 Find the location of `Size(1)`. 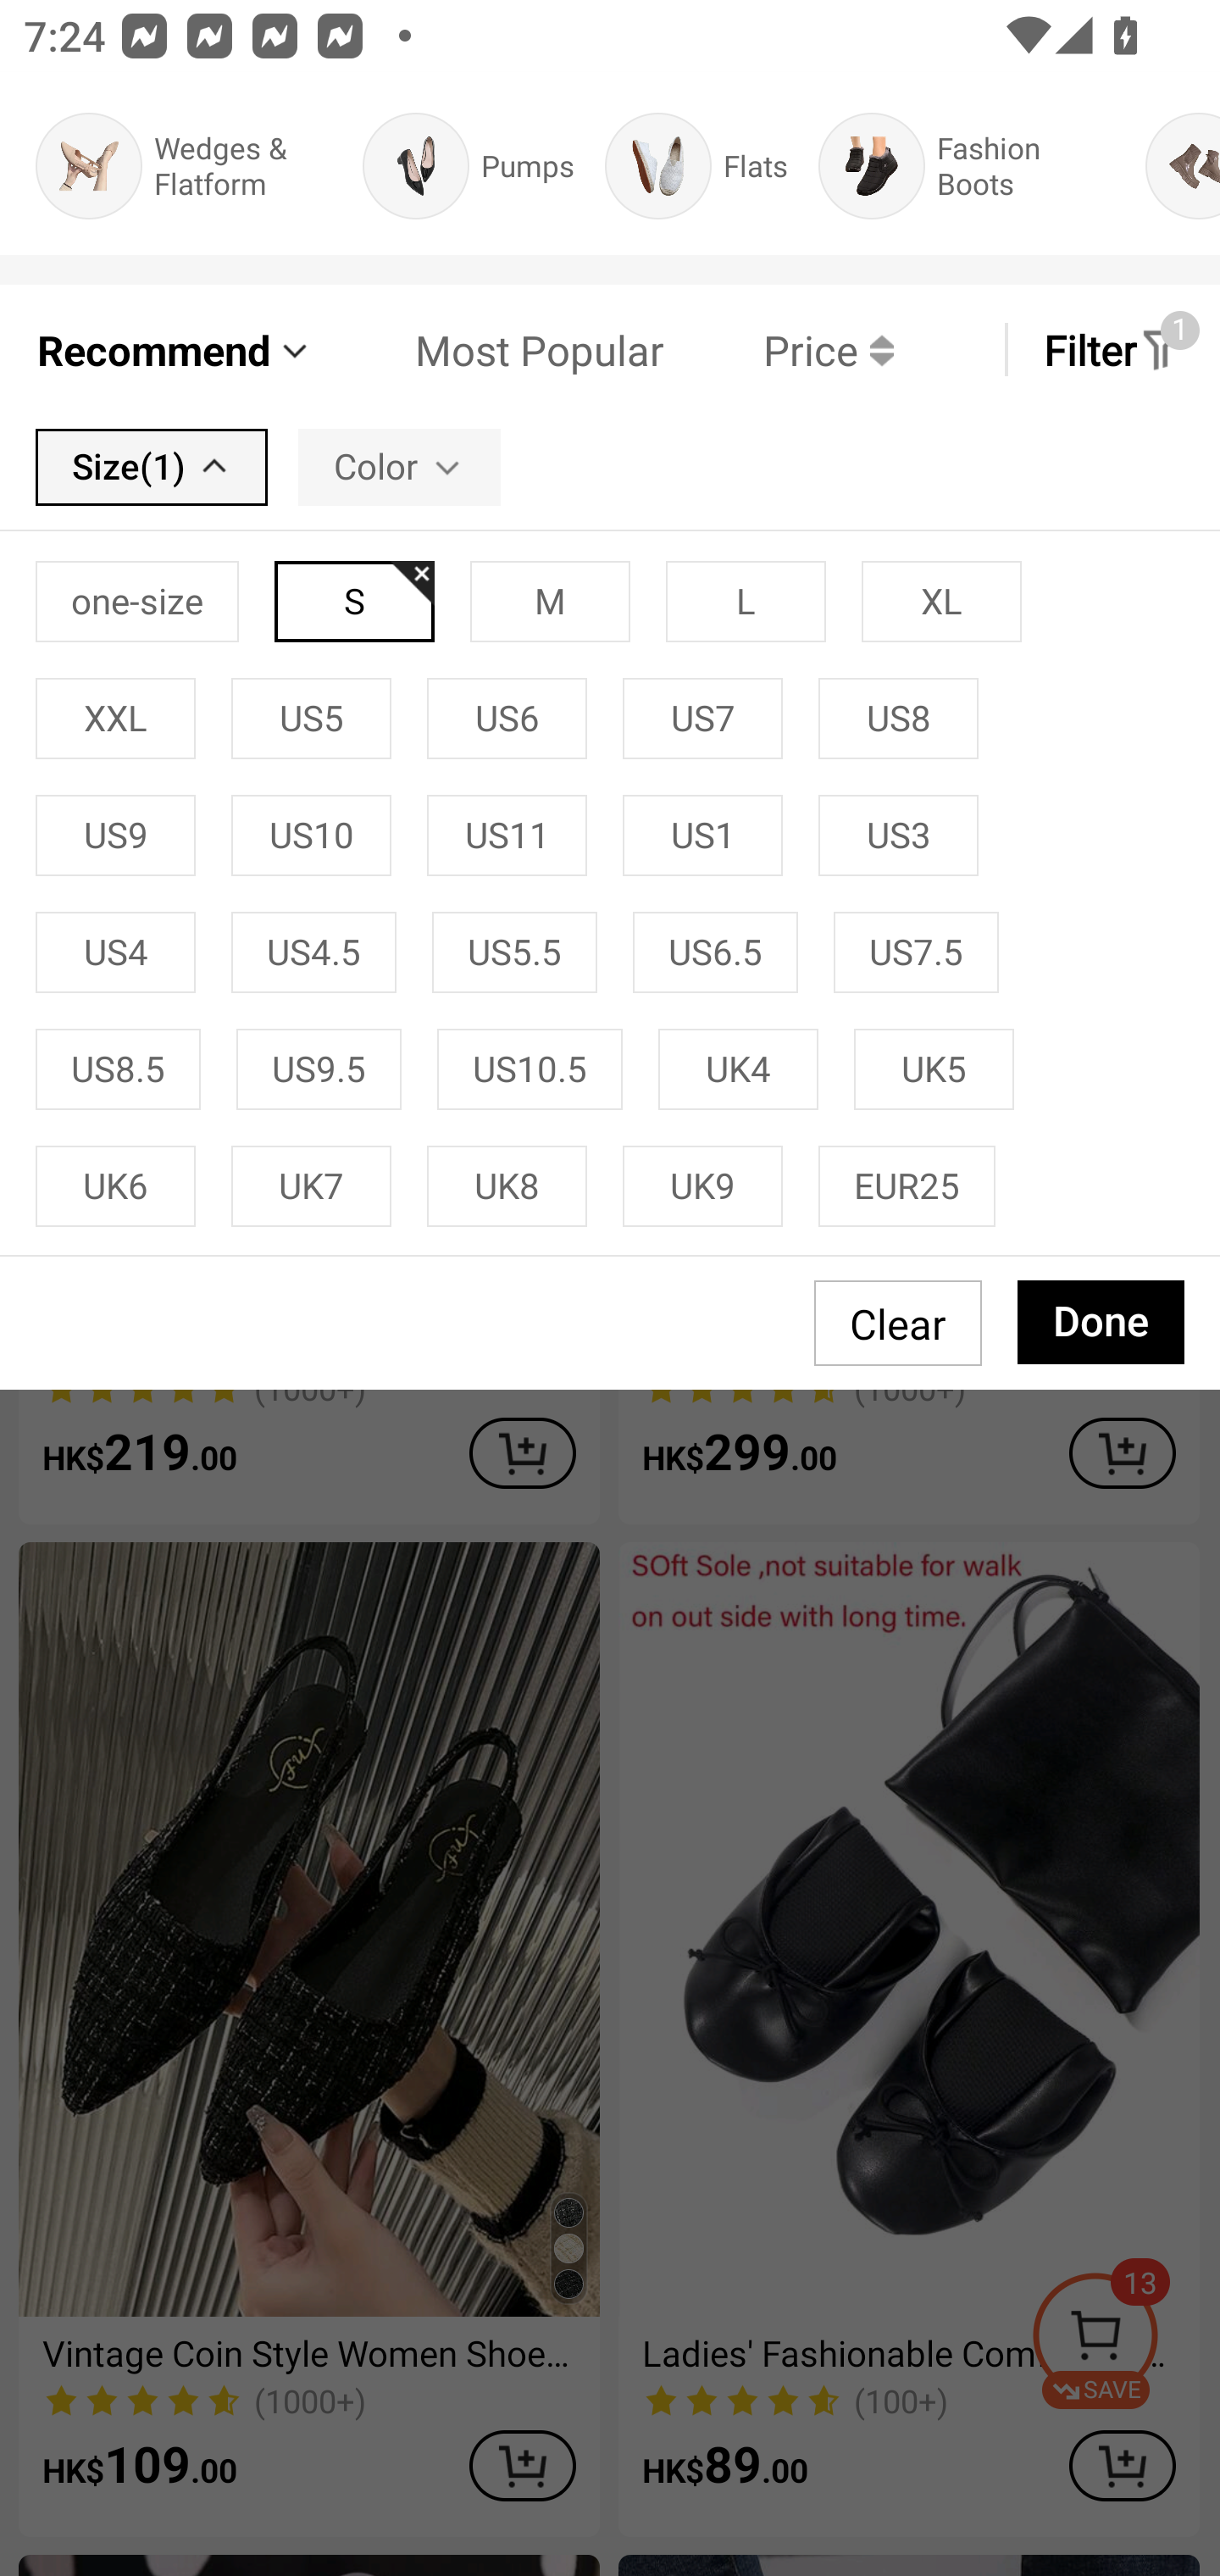

Size(1) is located at coordinates (151, 466).